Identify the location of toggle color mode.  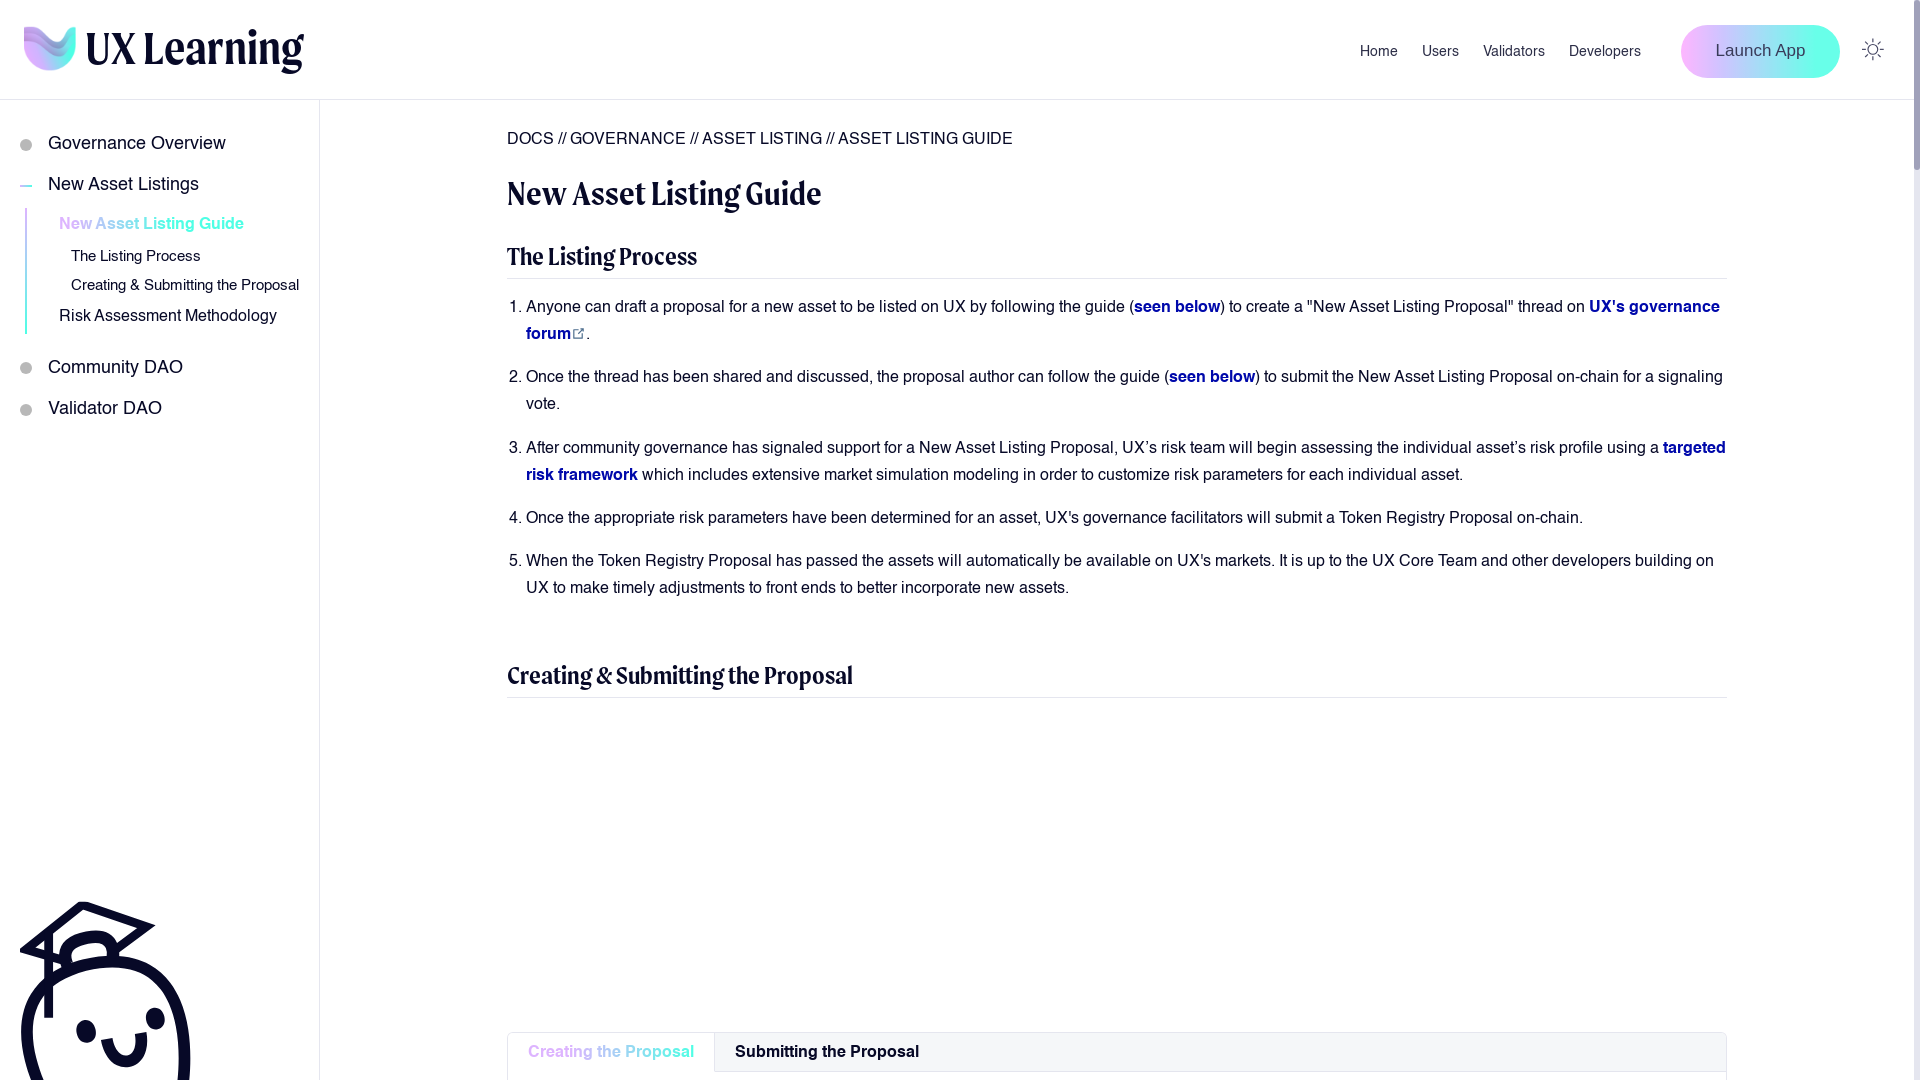
(1873, 50).